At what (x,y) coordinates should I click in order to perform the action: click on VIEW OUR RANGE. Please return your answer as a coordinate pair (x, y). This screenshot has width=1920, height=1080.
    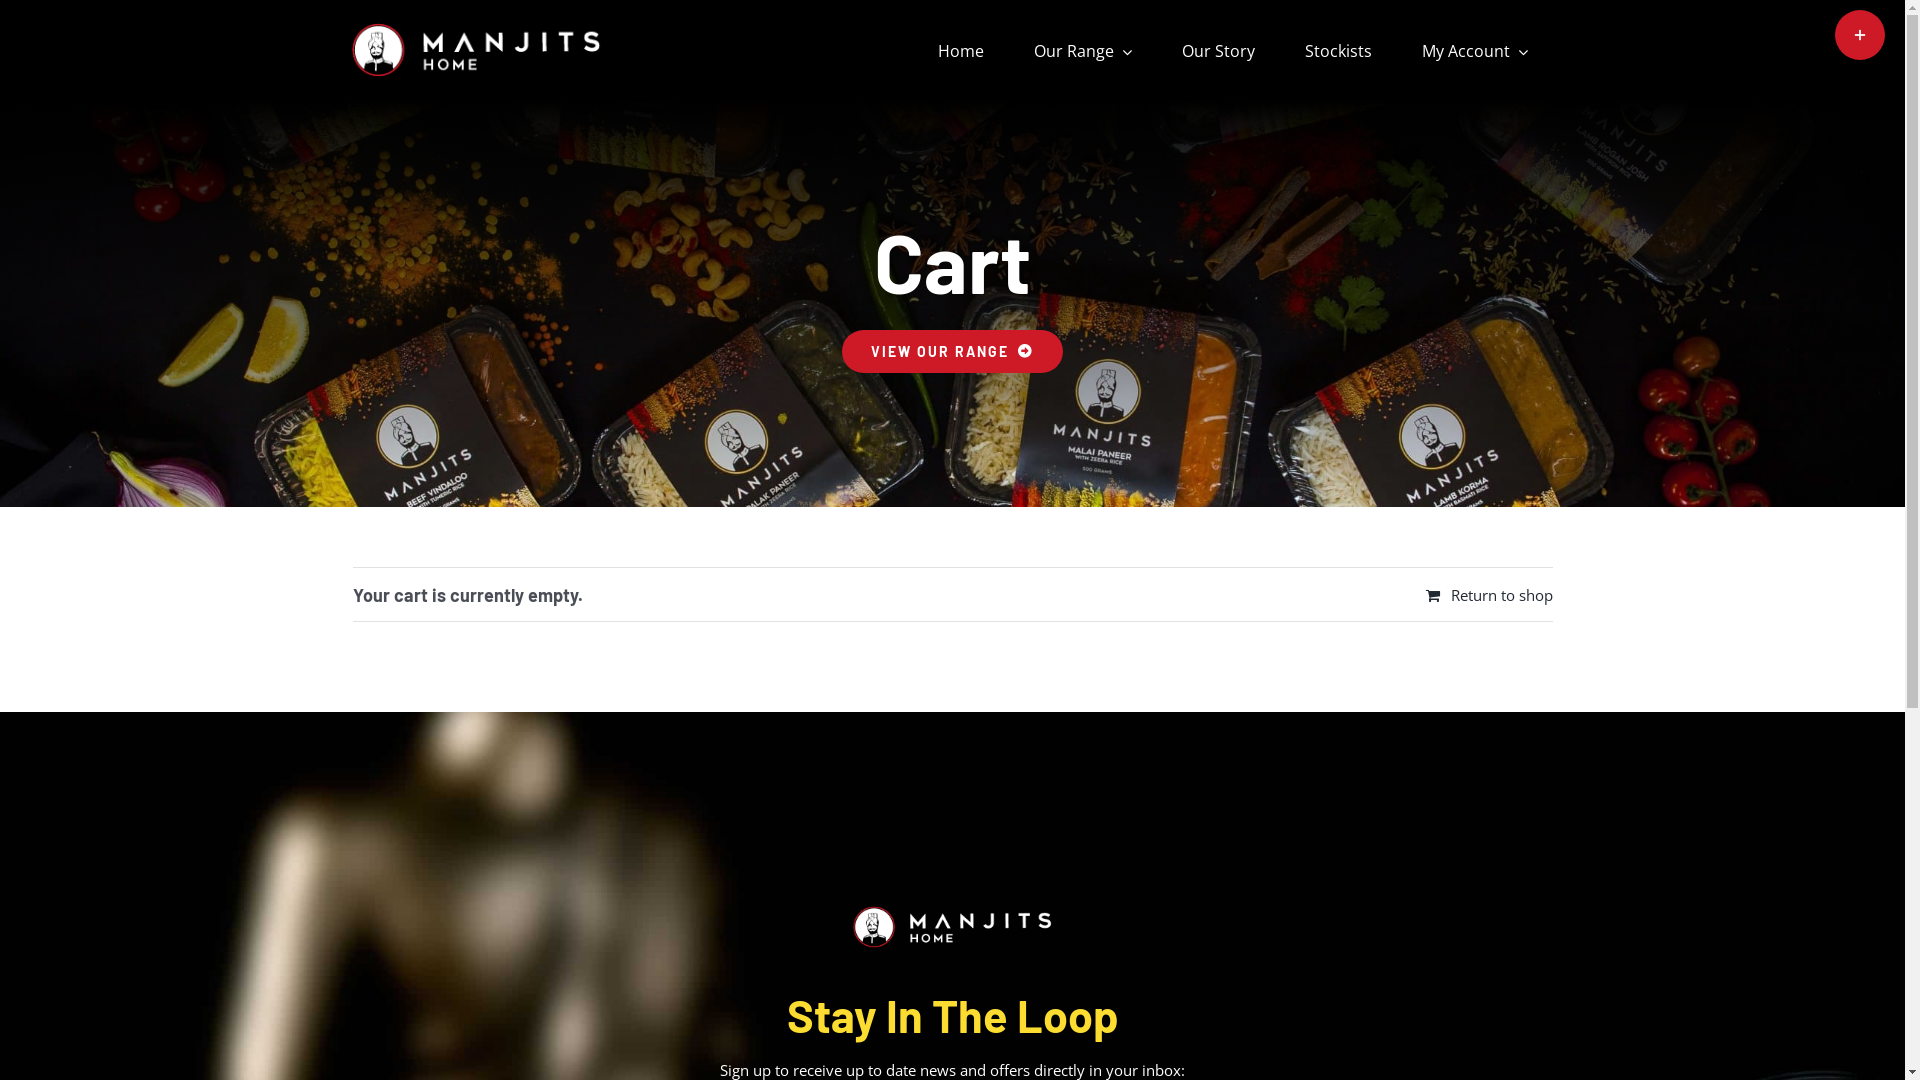
    Looking at the image, I should click on (953, 352).